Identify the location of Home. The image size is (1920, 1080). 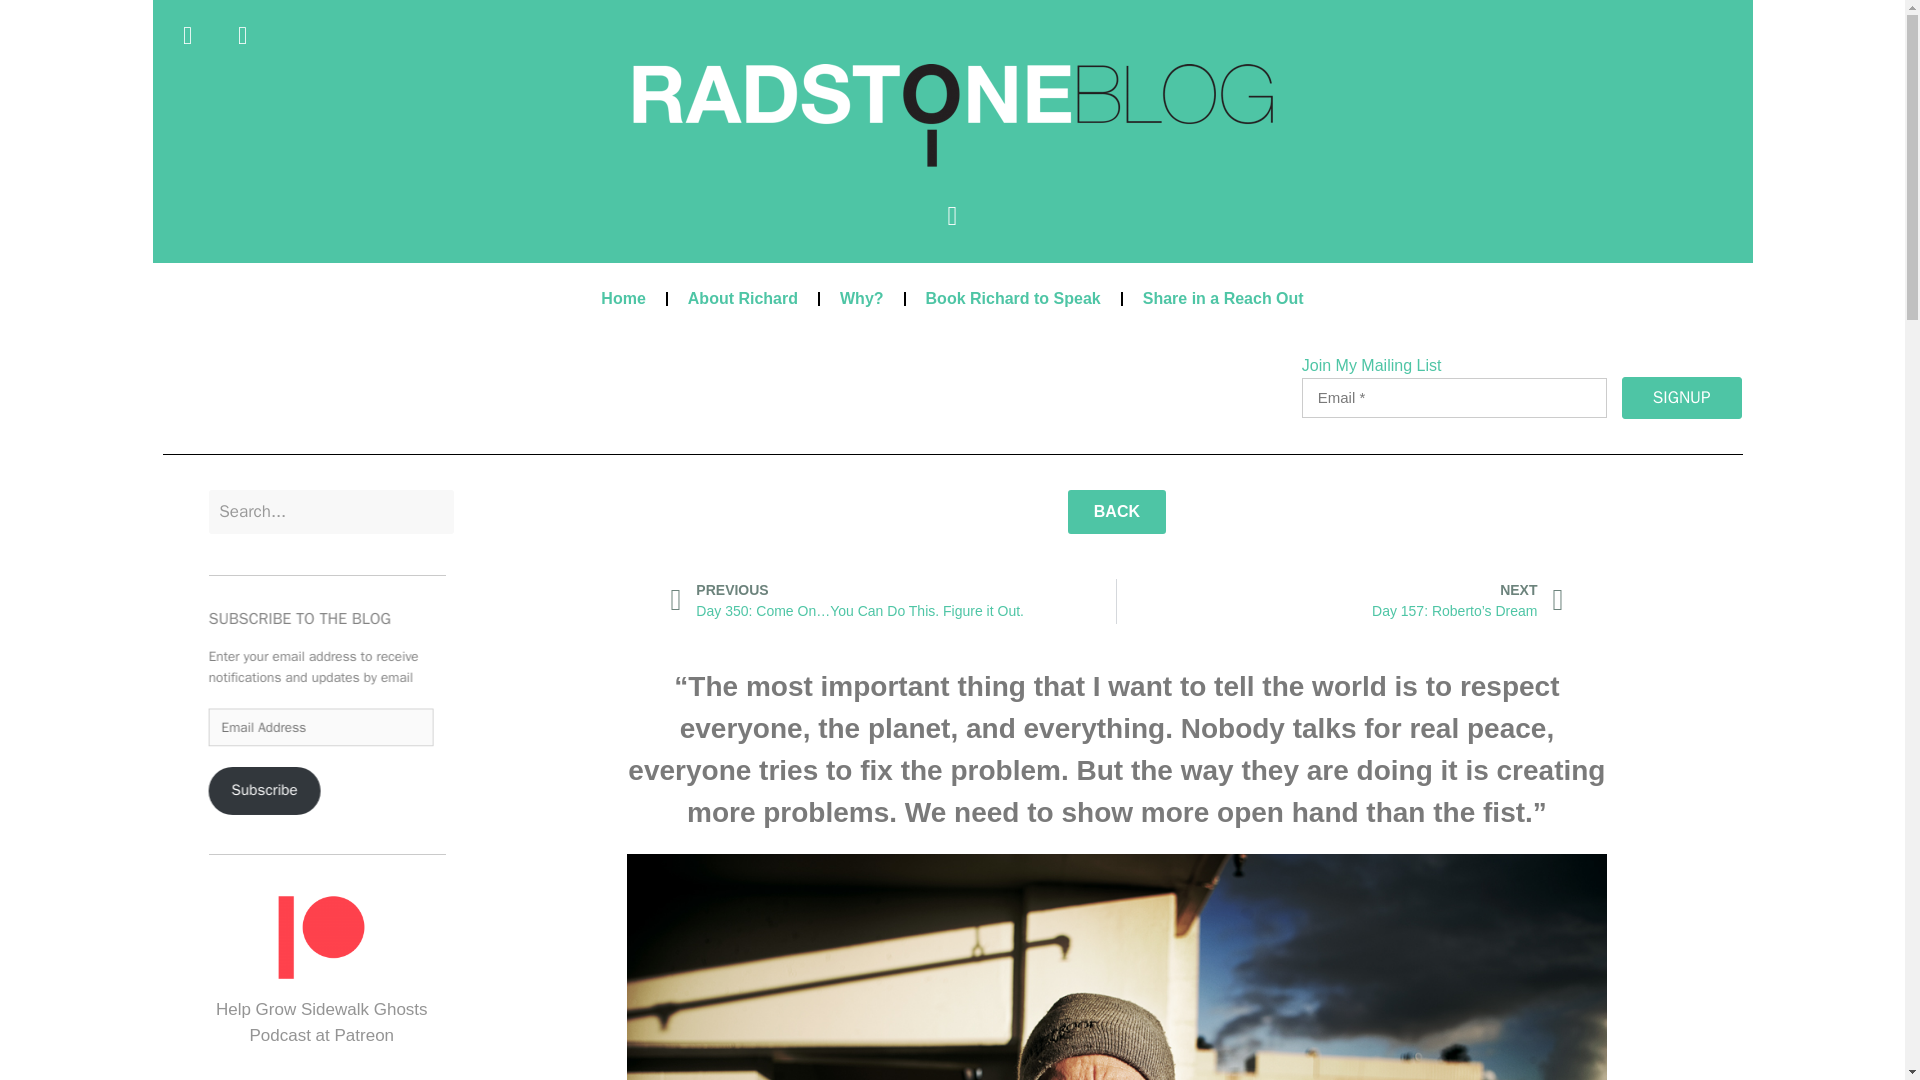
(622, 298).